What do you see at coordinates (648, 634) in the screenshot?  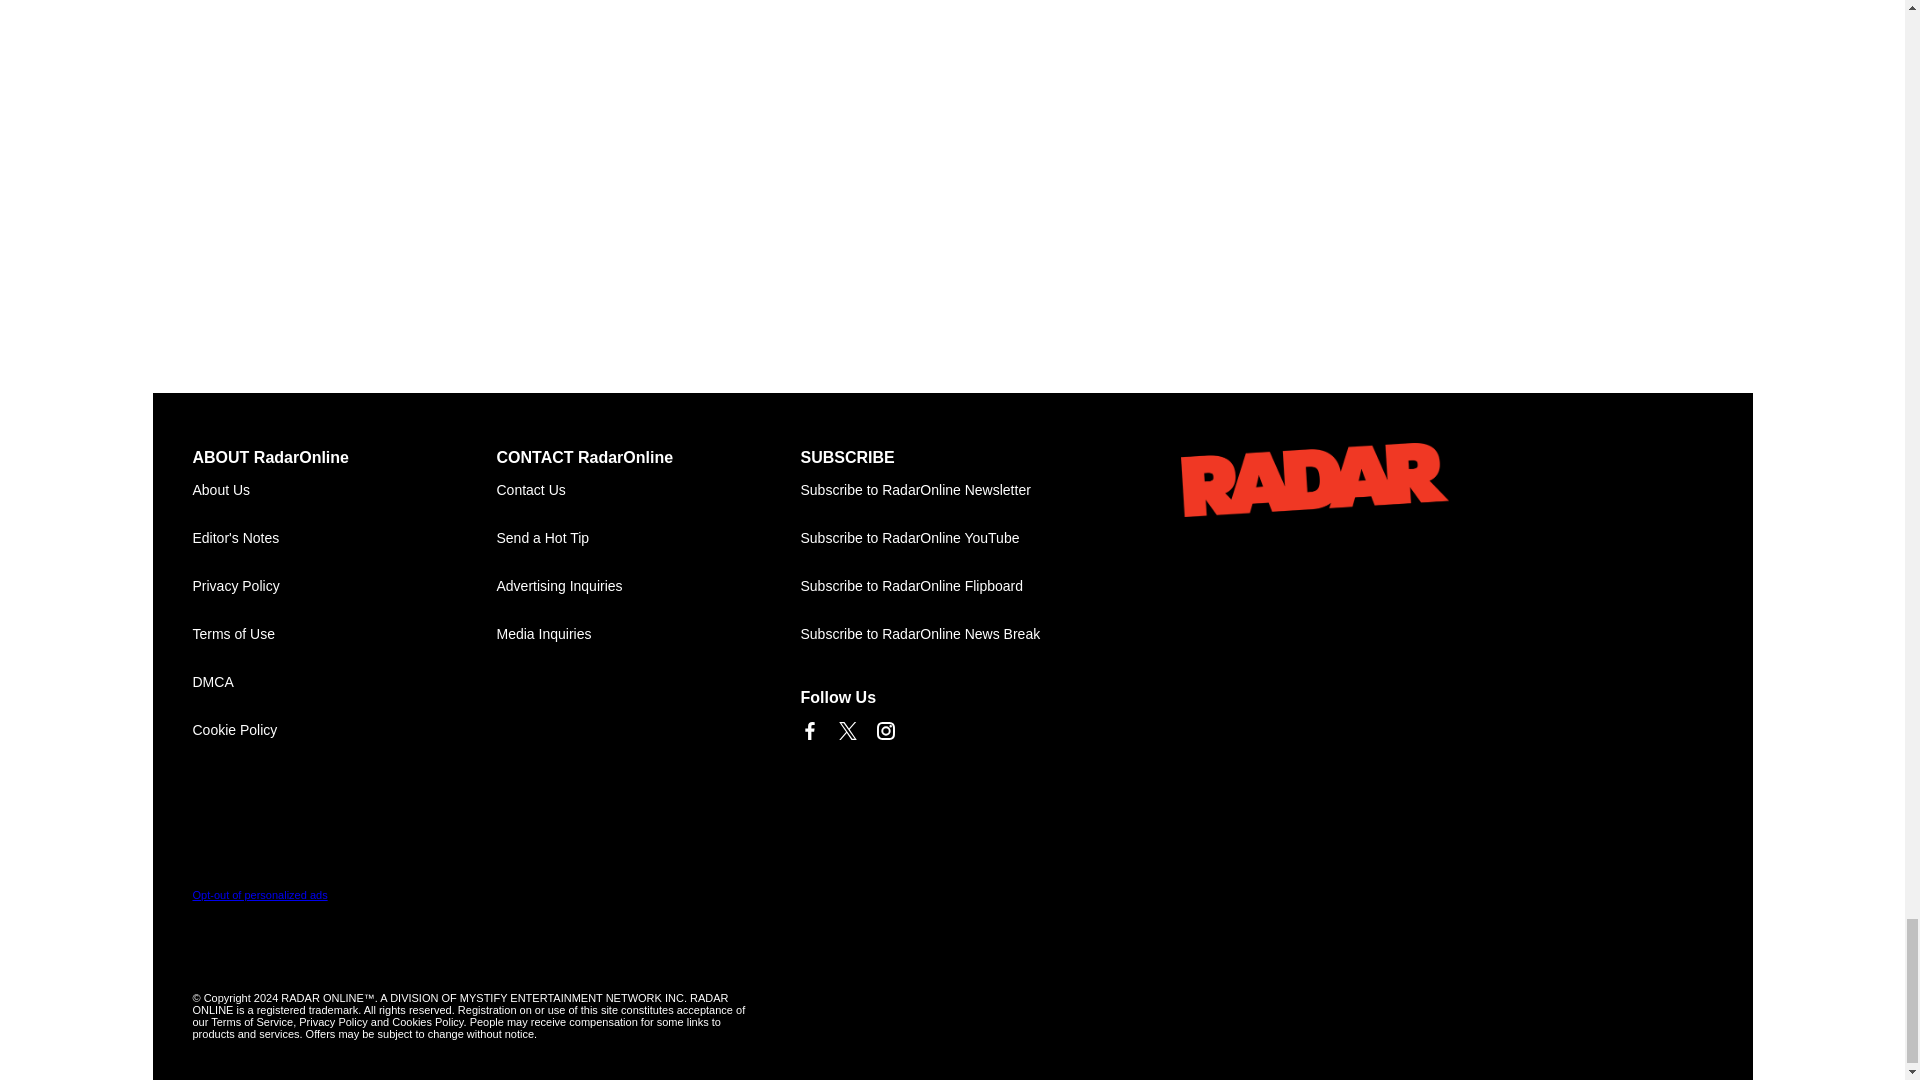 I see `Media Inquiries` at bounding box center [648, 634].